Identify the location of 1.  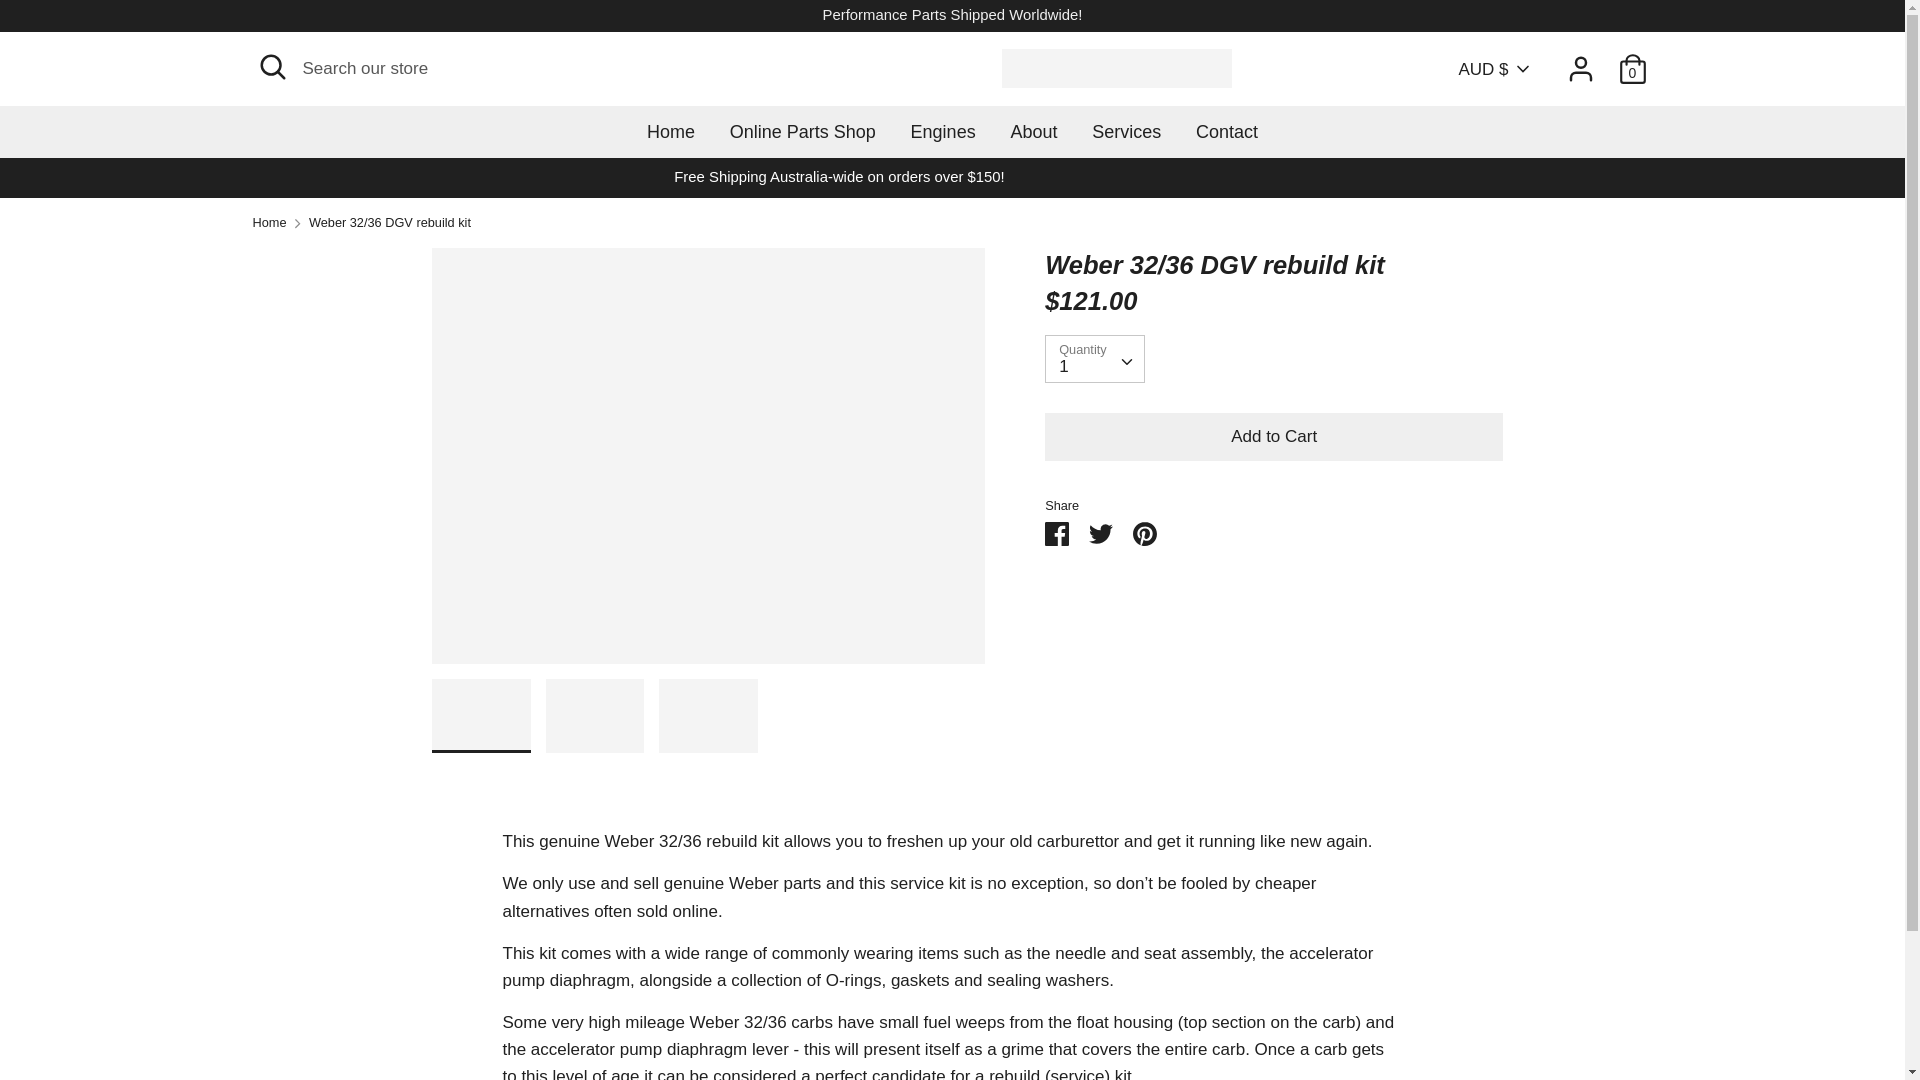
(1095, 358).